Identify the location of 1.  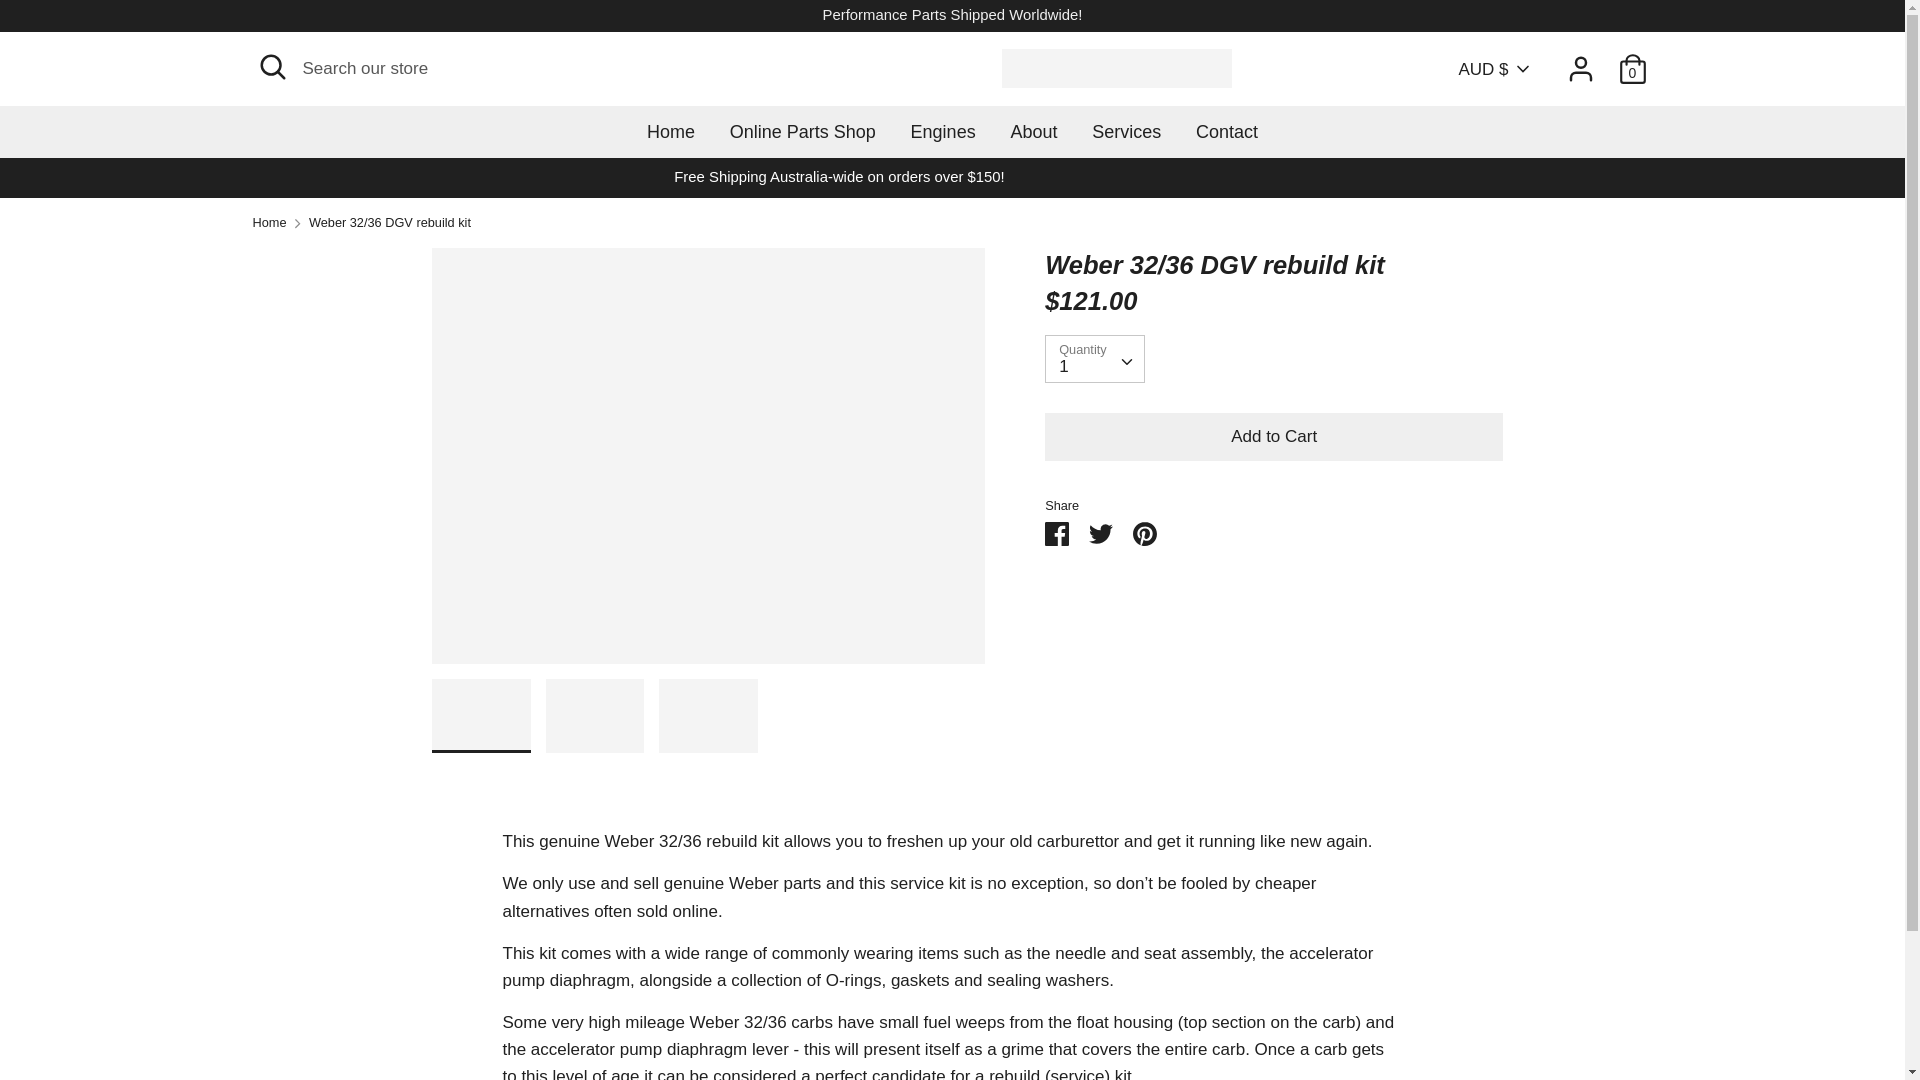
(1095, 358).